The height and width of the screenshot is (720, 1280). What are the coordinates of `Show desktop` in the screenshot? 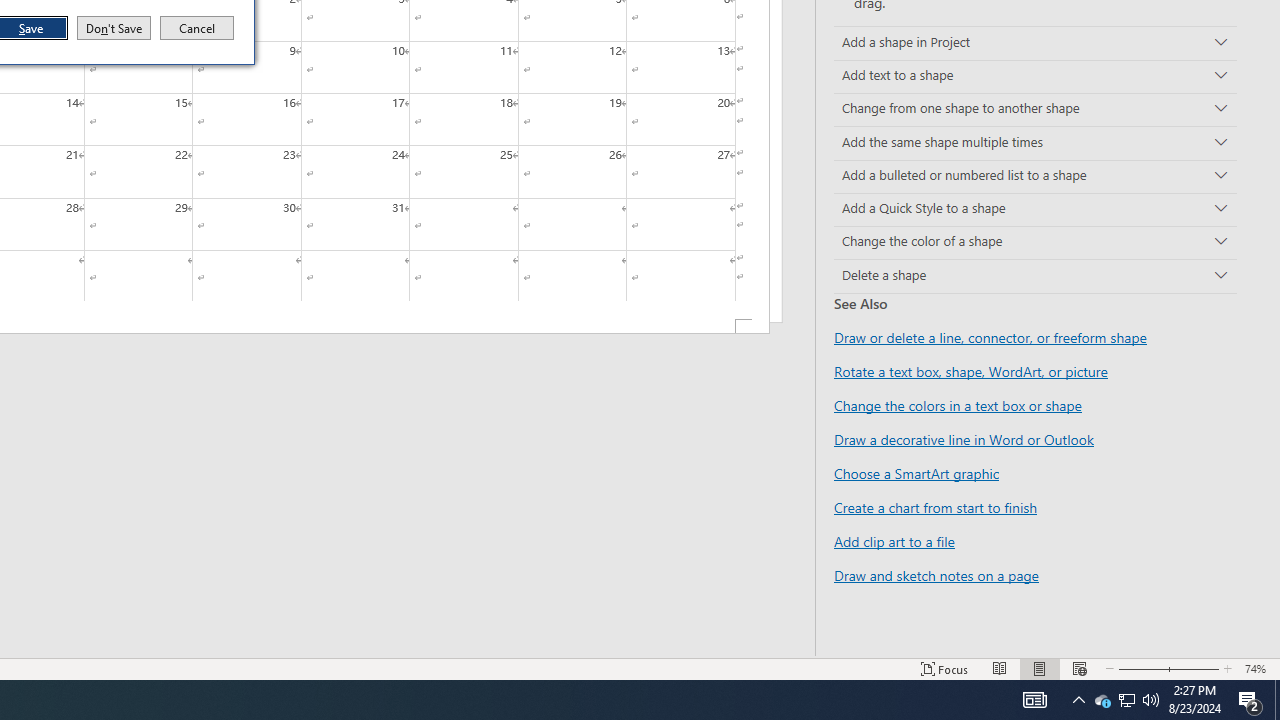 It's located at (894, 541).